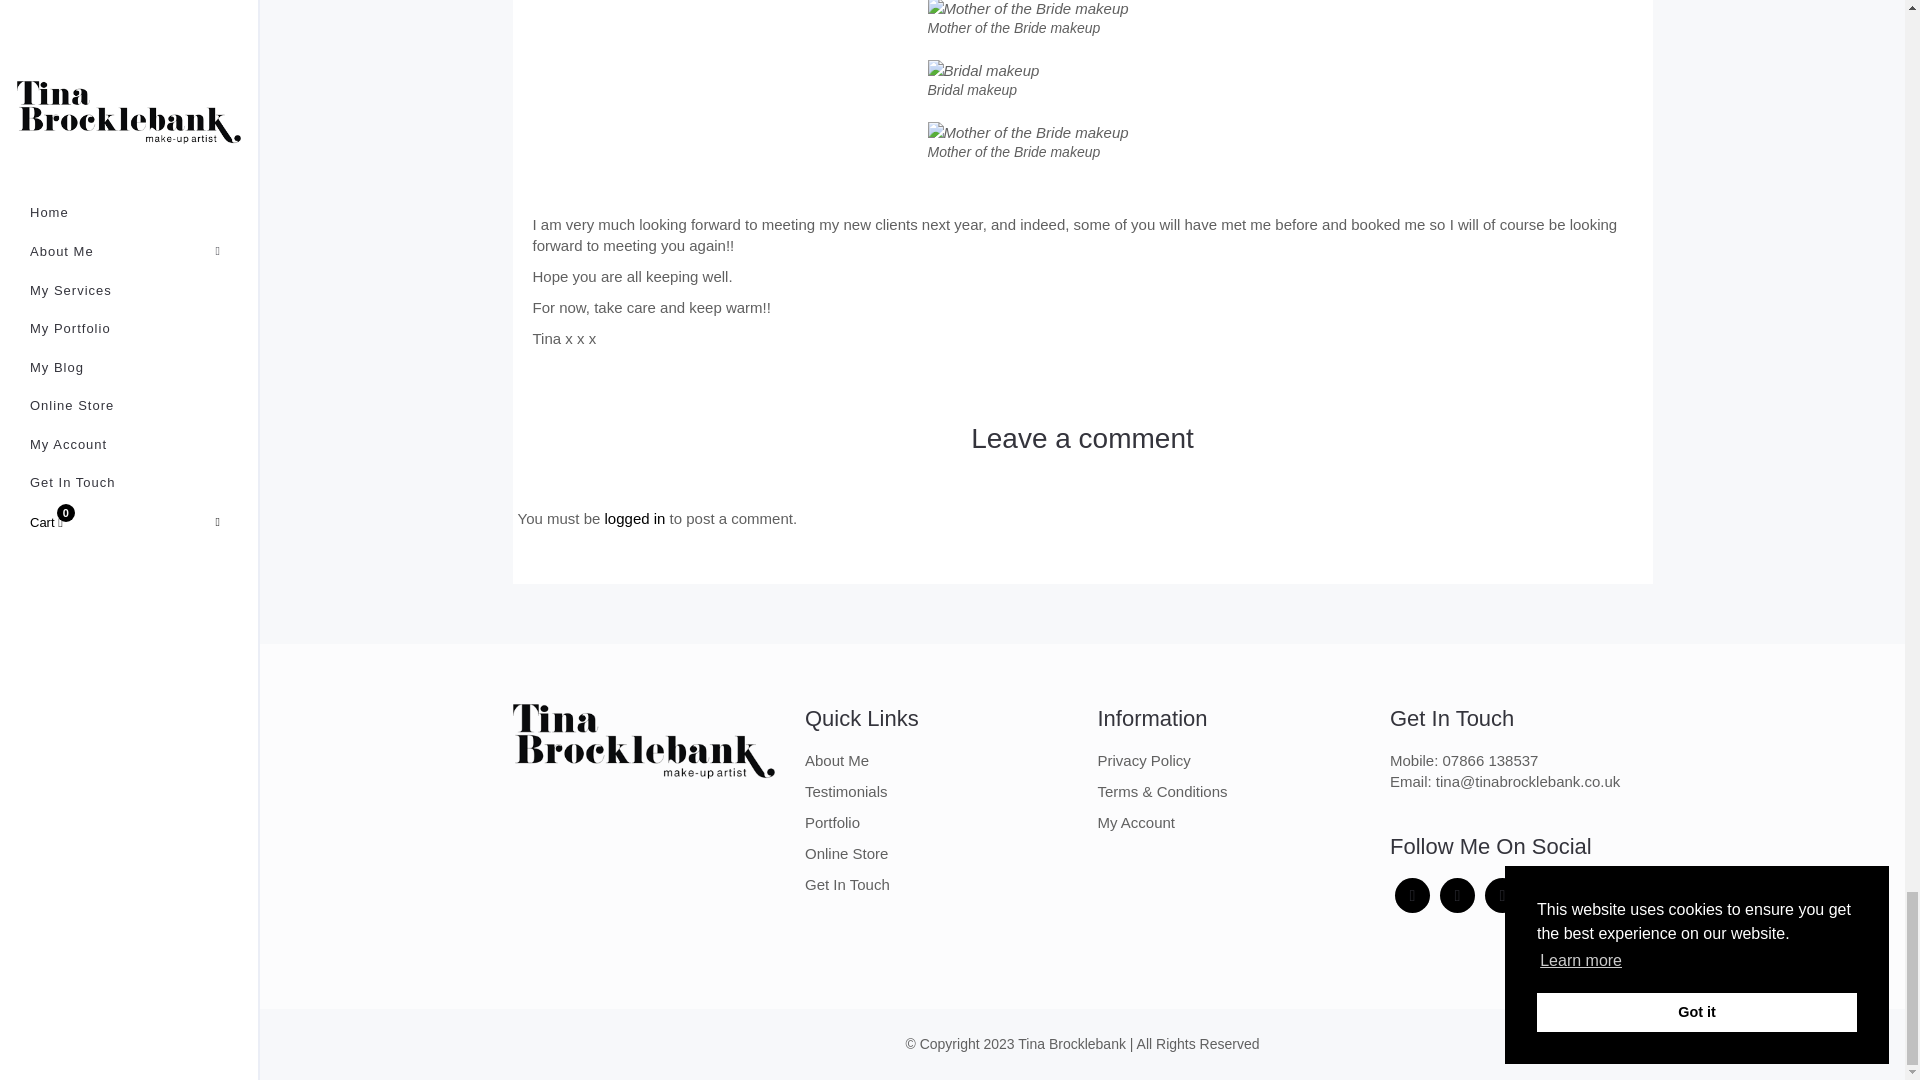 The image size is (1920, 1080). Describe the element at coordinates (635, 518) in the screenshot. I see `logged in` at that location.